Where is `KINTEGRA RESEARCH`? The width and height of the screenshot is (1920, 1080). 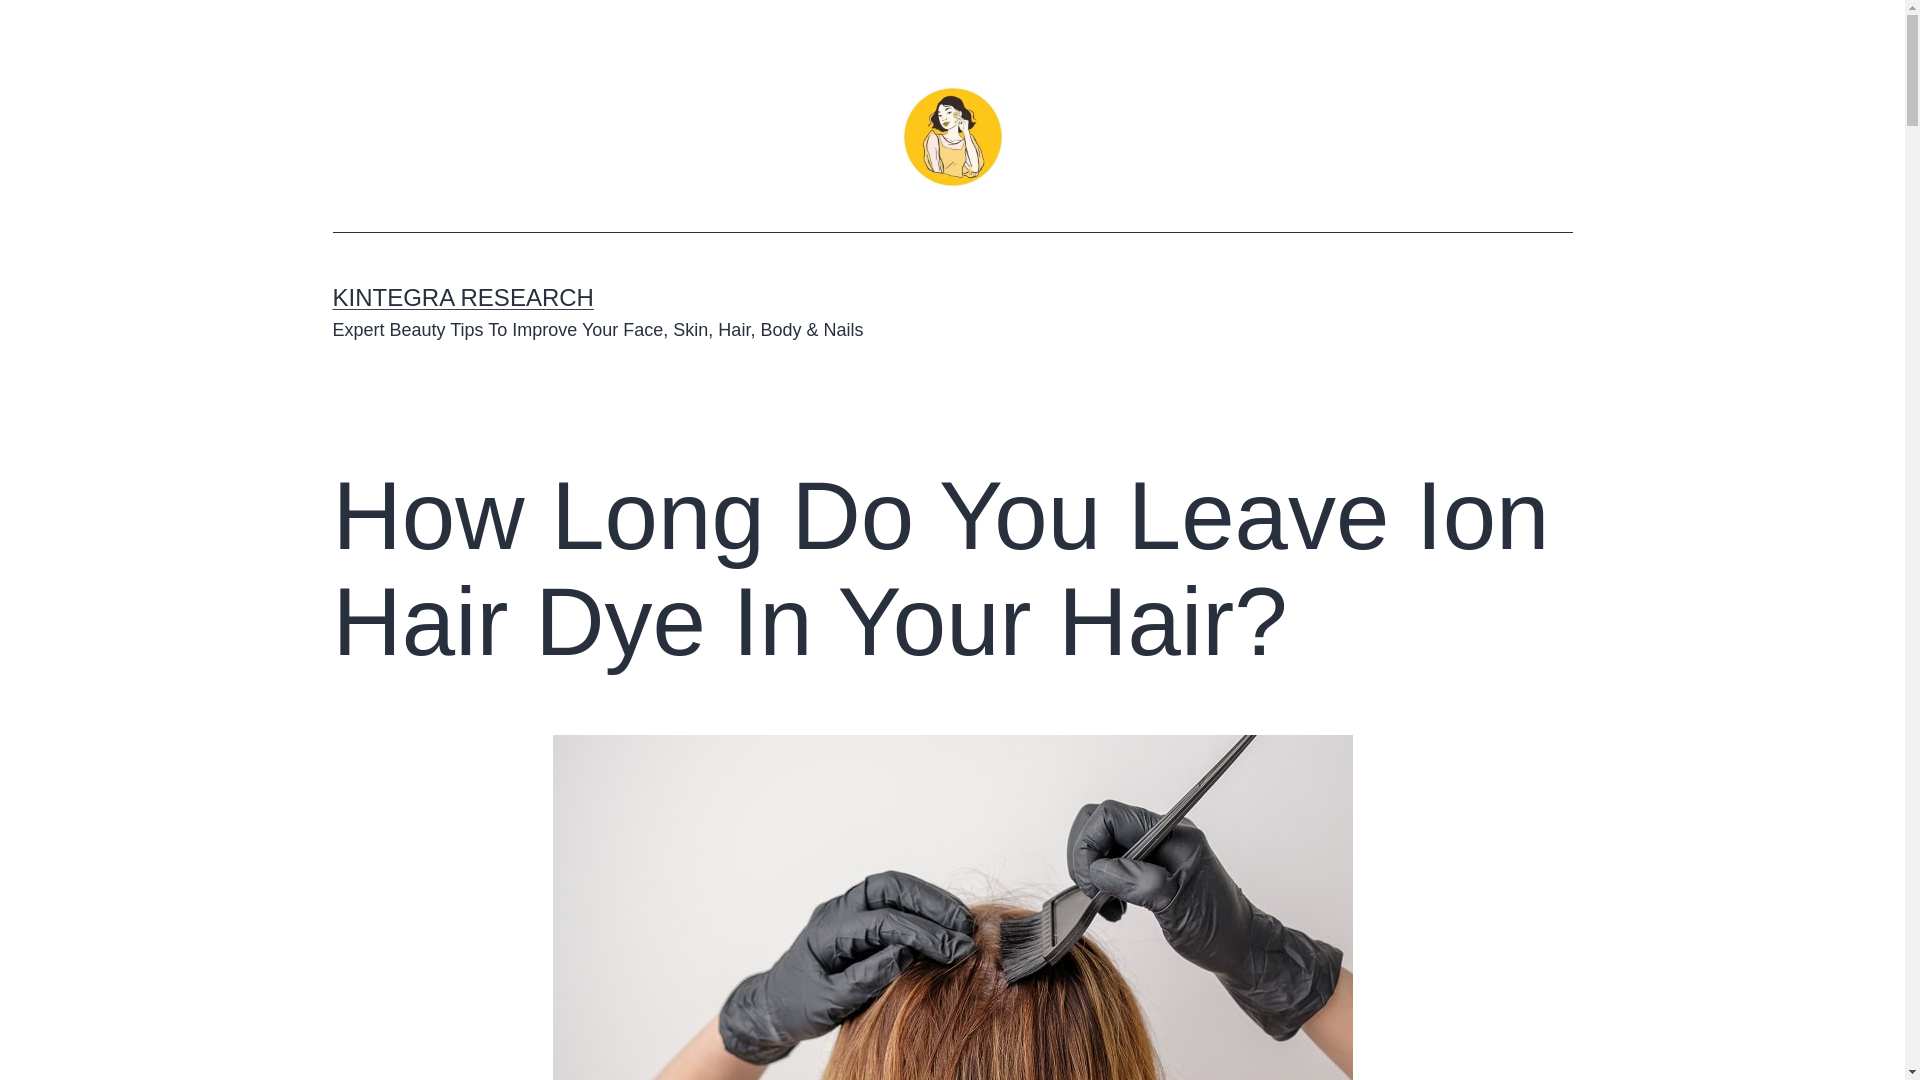
KINTEGRA RESEARCH is located at coordinates (462, 298).